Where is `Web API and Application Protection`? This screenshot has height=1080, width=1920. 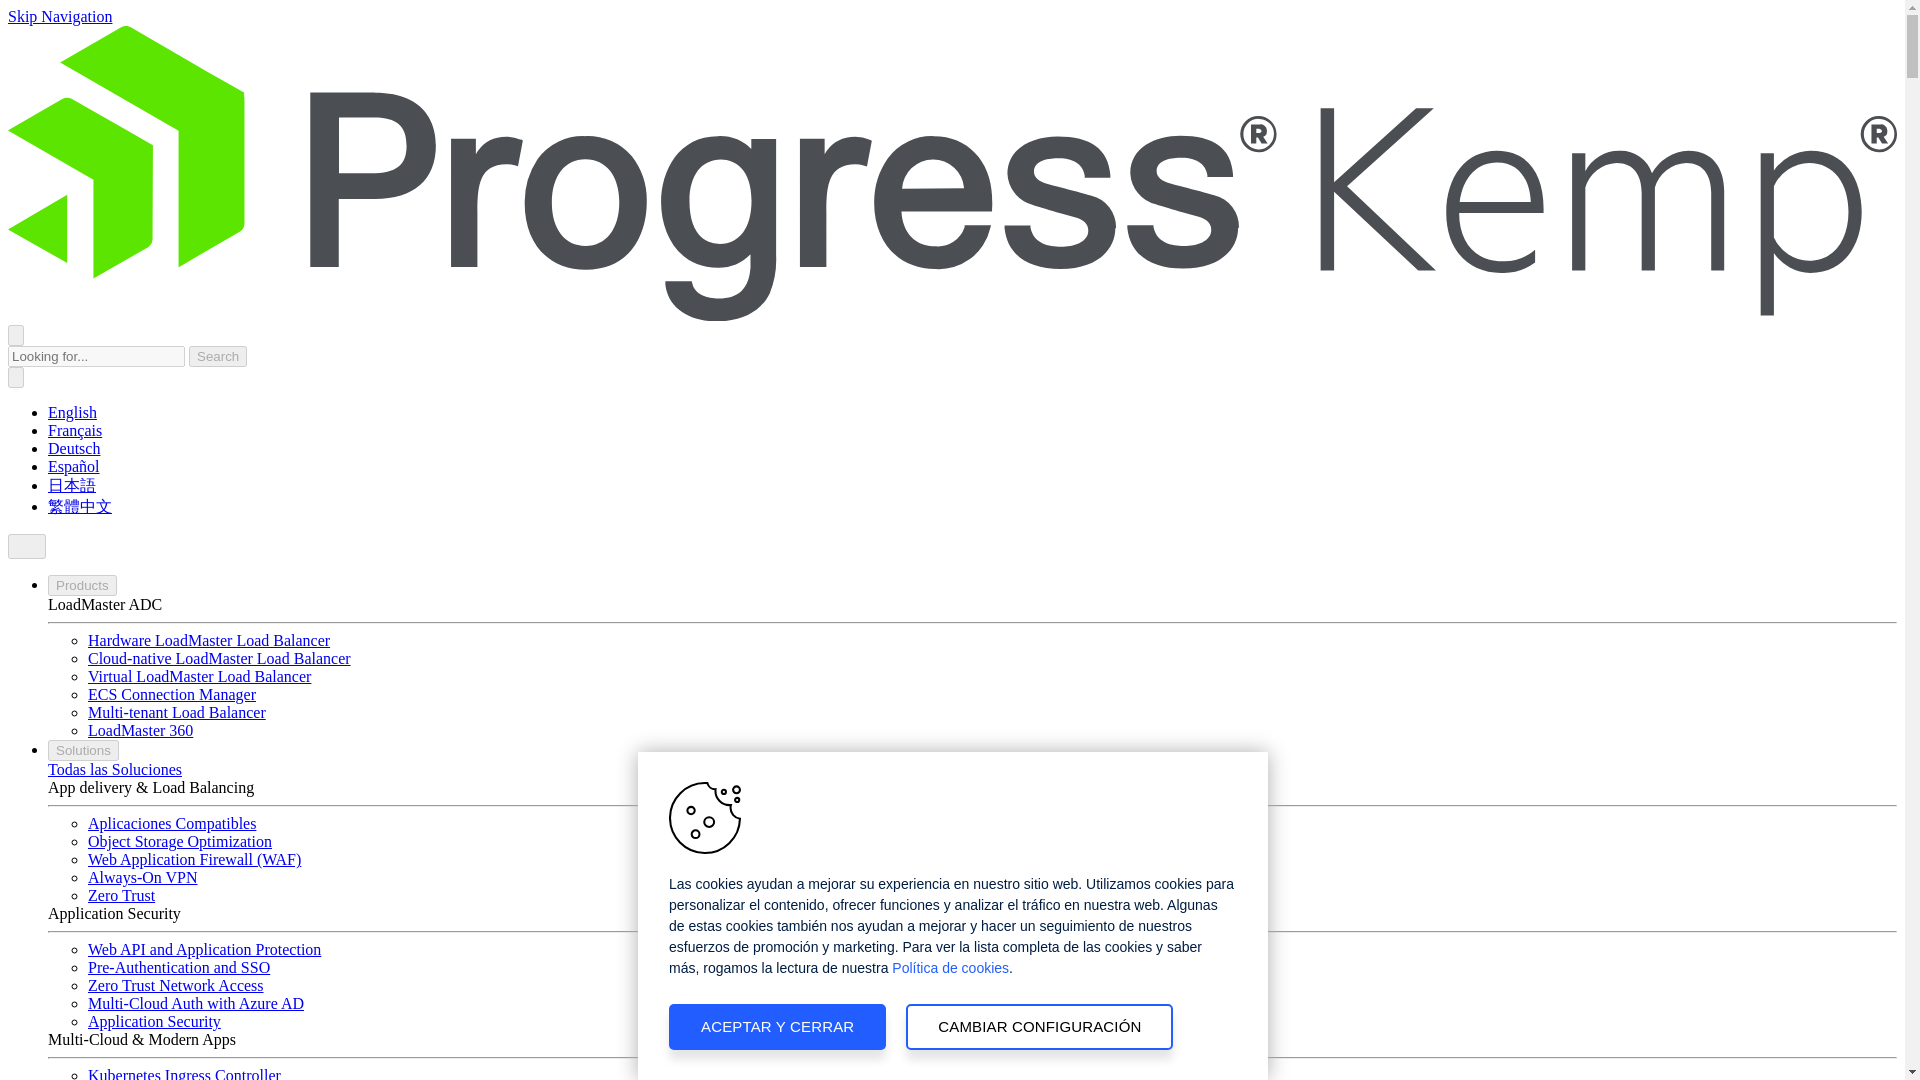 Web API and Application Protection is located at coordinates (204, 948).